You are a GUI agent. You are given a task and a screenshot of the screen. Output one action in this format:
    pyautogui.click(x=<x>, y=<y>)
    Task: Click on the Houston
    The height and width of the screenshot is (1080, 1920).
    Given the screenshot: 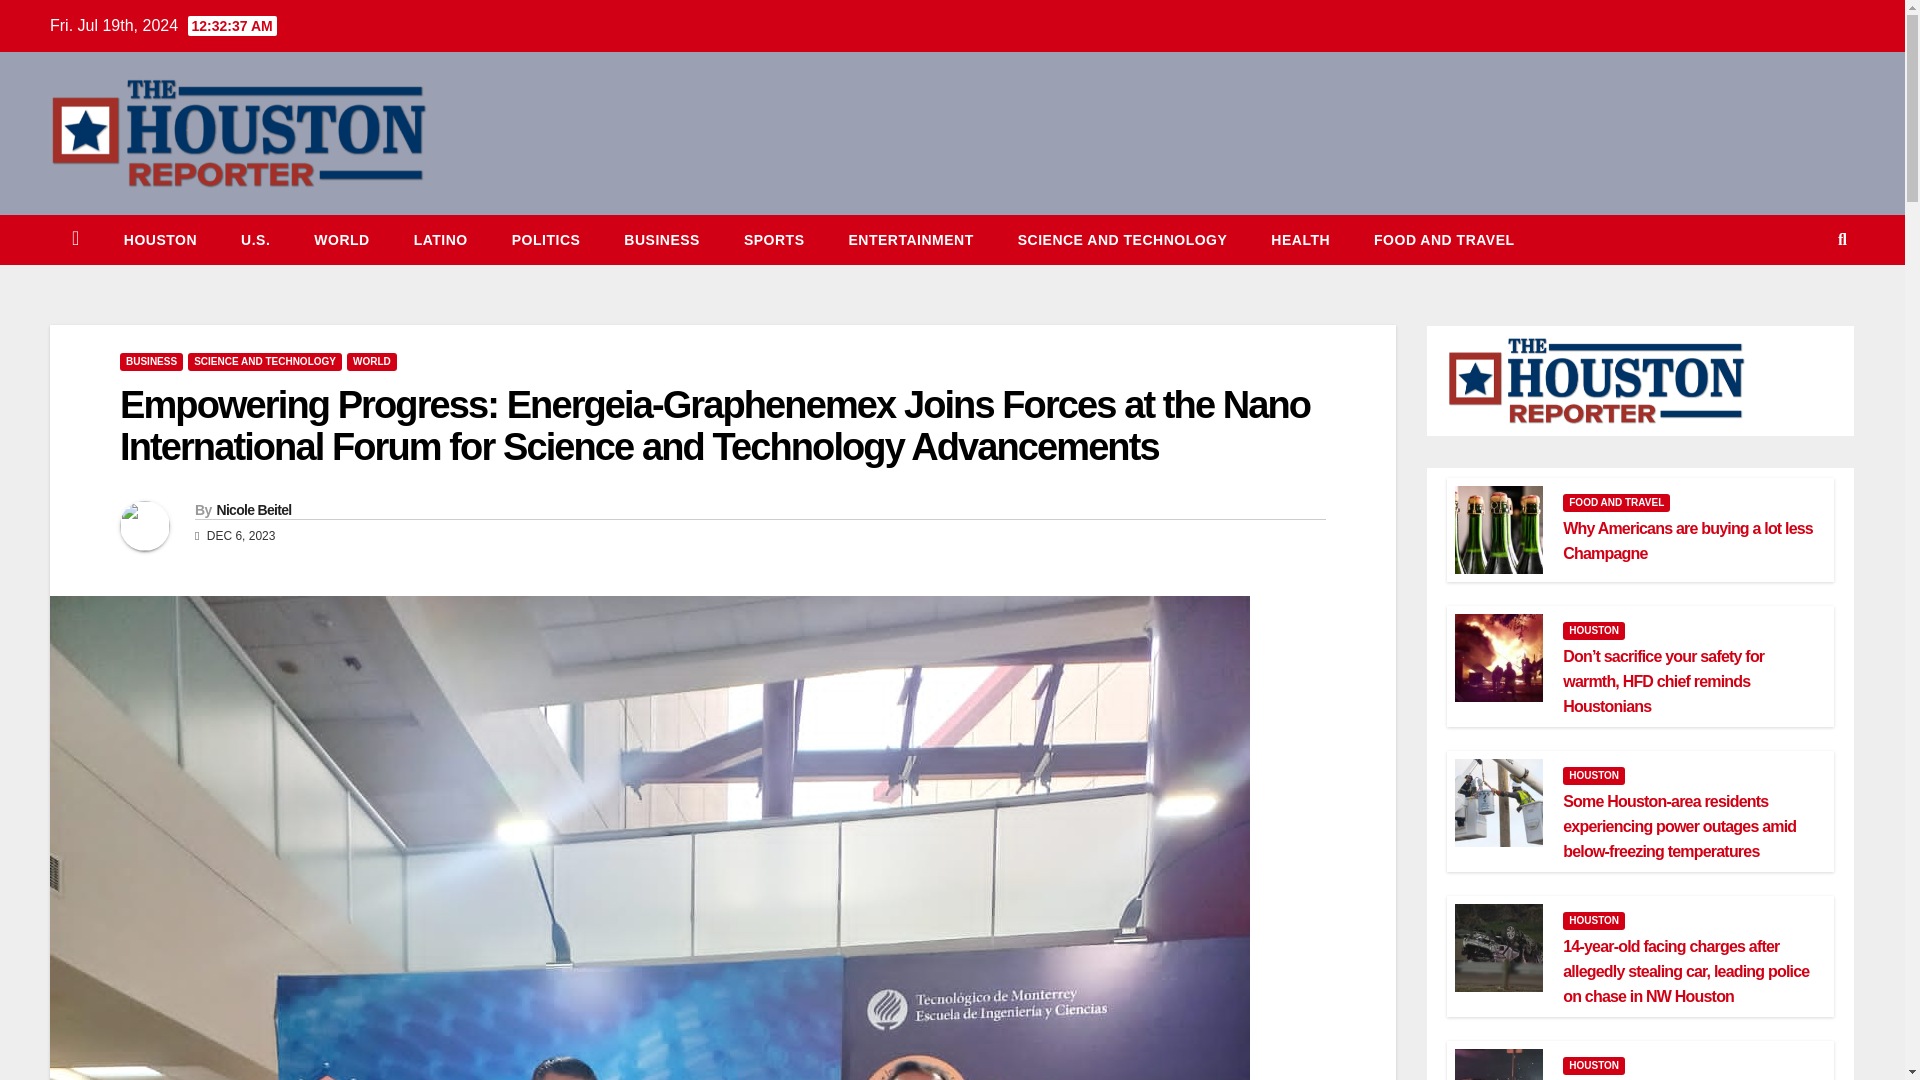 What is the action you would take?
    pyautogui.click(x=160, y=239)
    